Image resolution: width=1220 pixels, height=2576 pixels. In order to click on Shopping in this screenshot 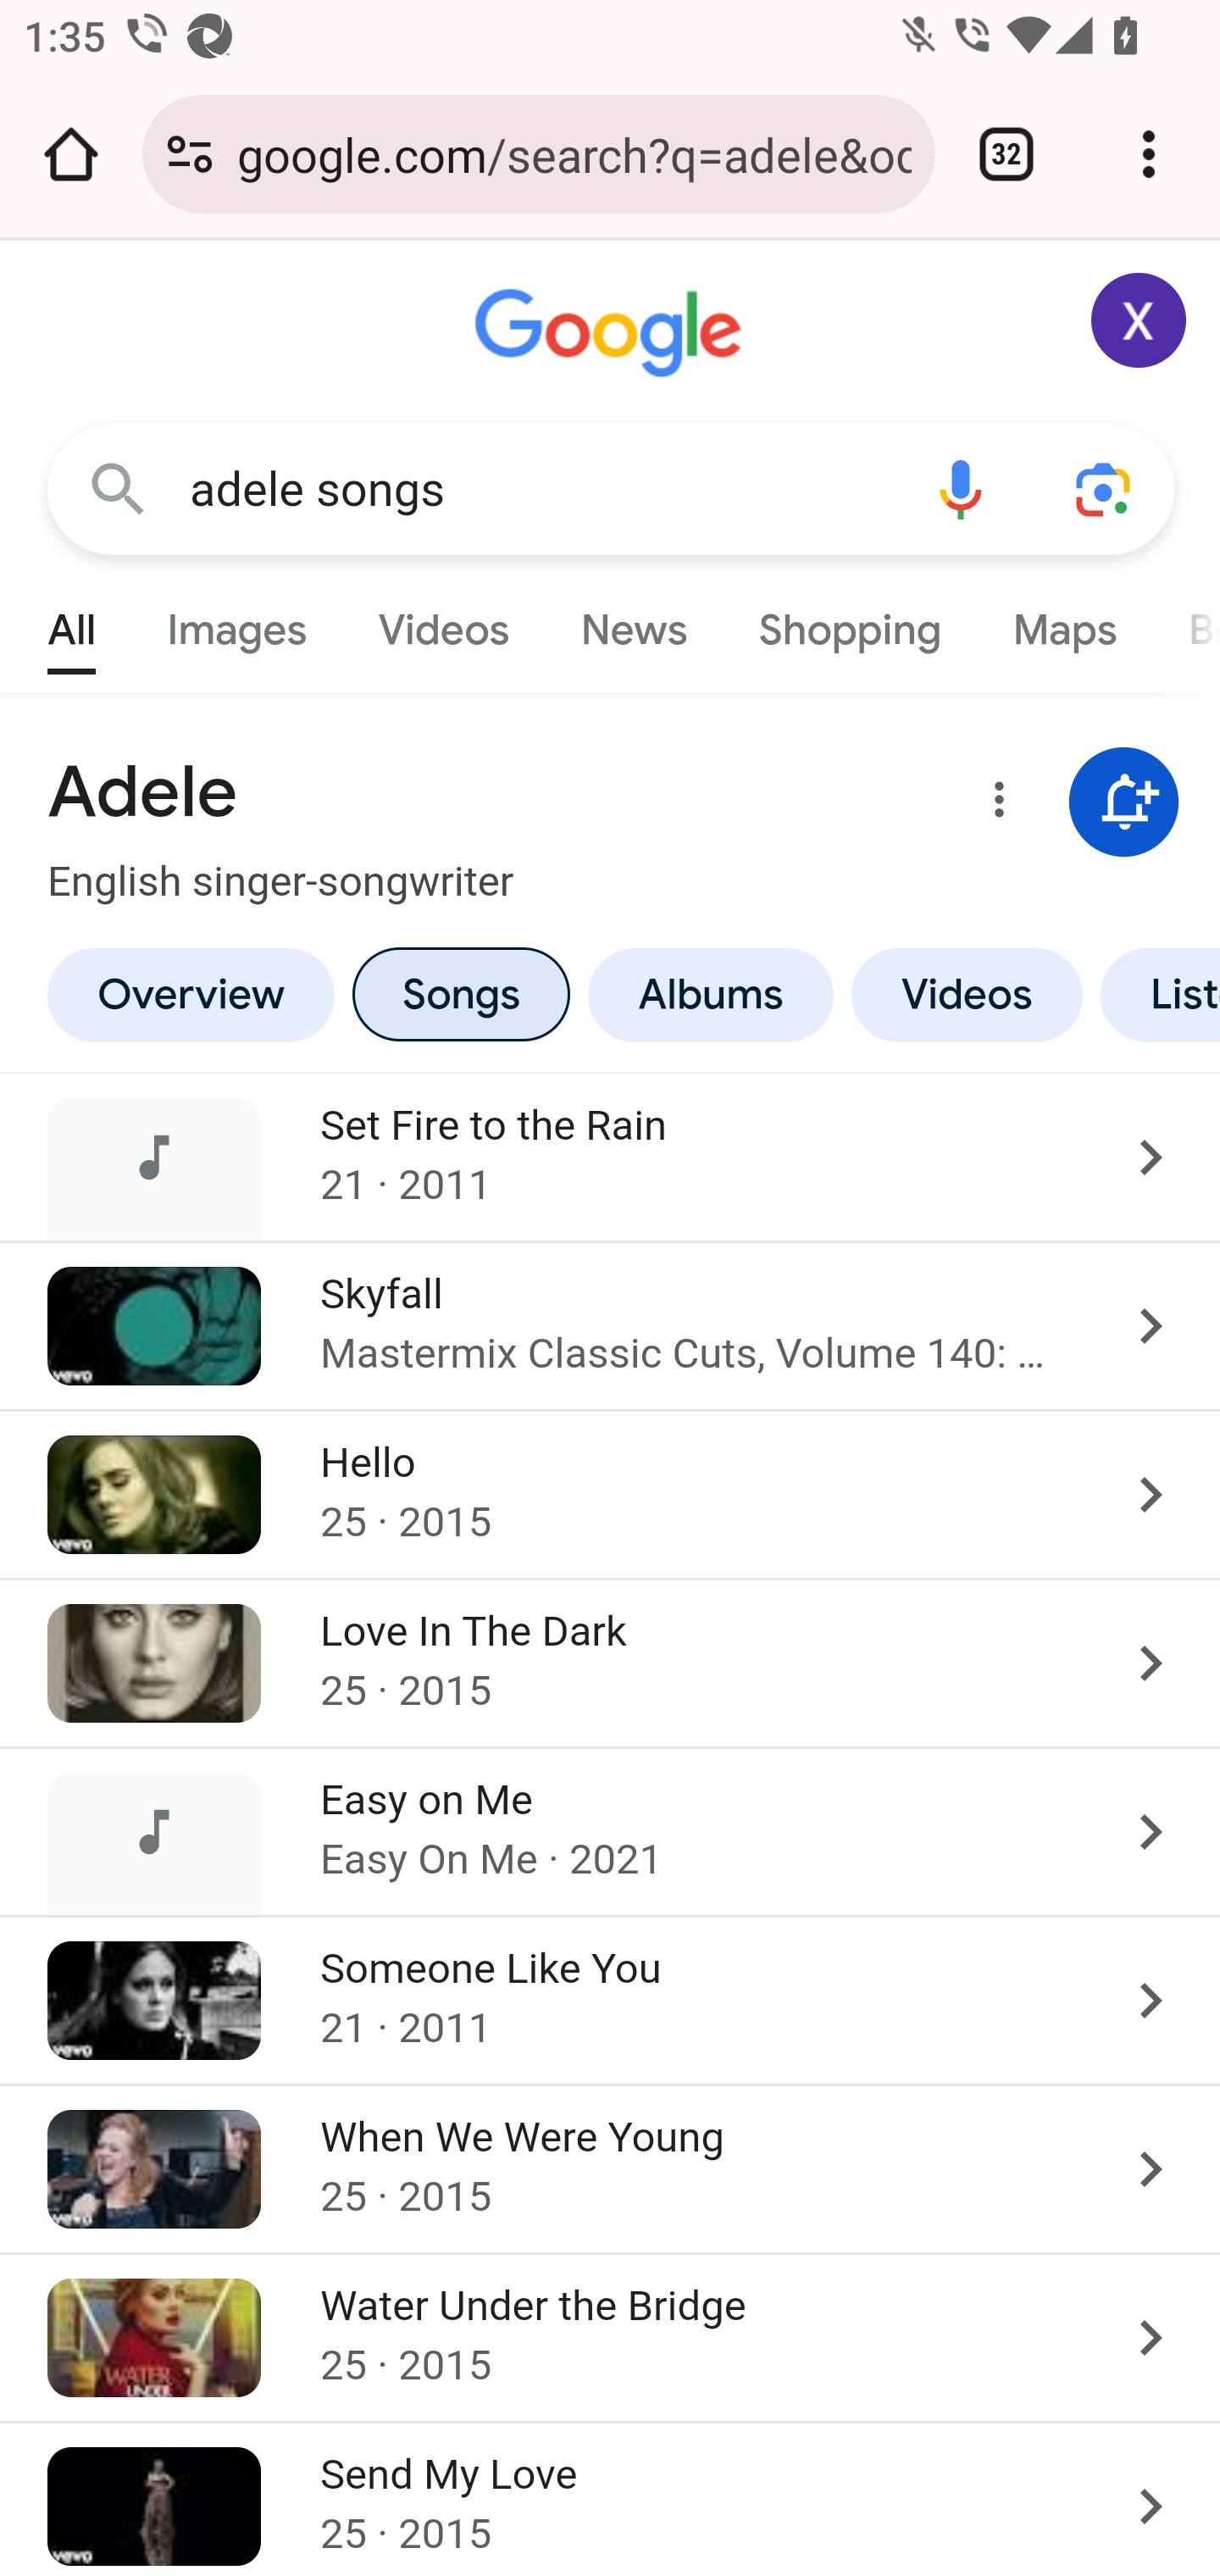, I will do `click(849, 622)`.